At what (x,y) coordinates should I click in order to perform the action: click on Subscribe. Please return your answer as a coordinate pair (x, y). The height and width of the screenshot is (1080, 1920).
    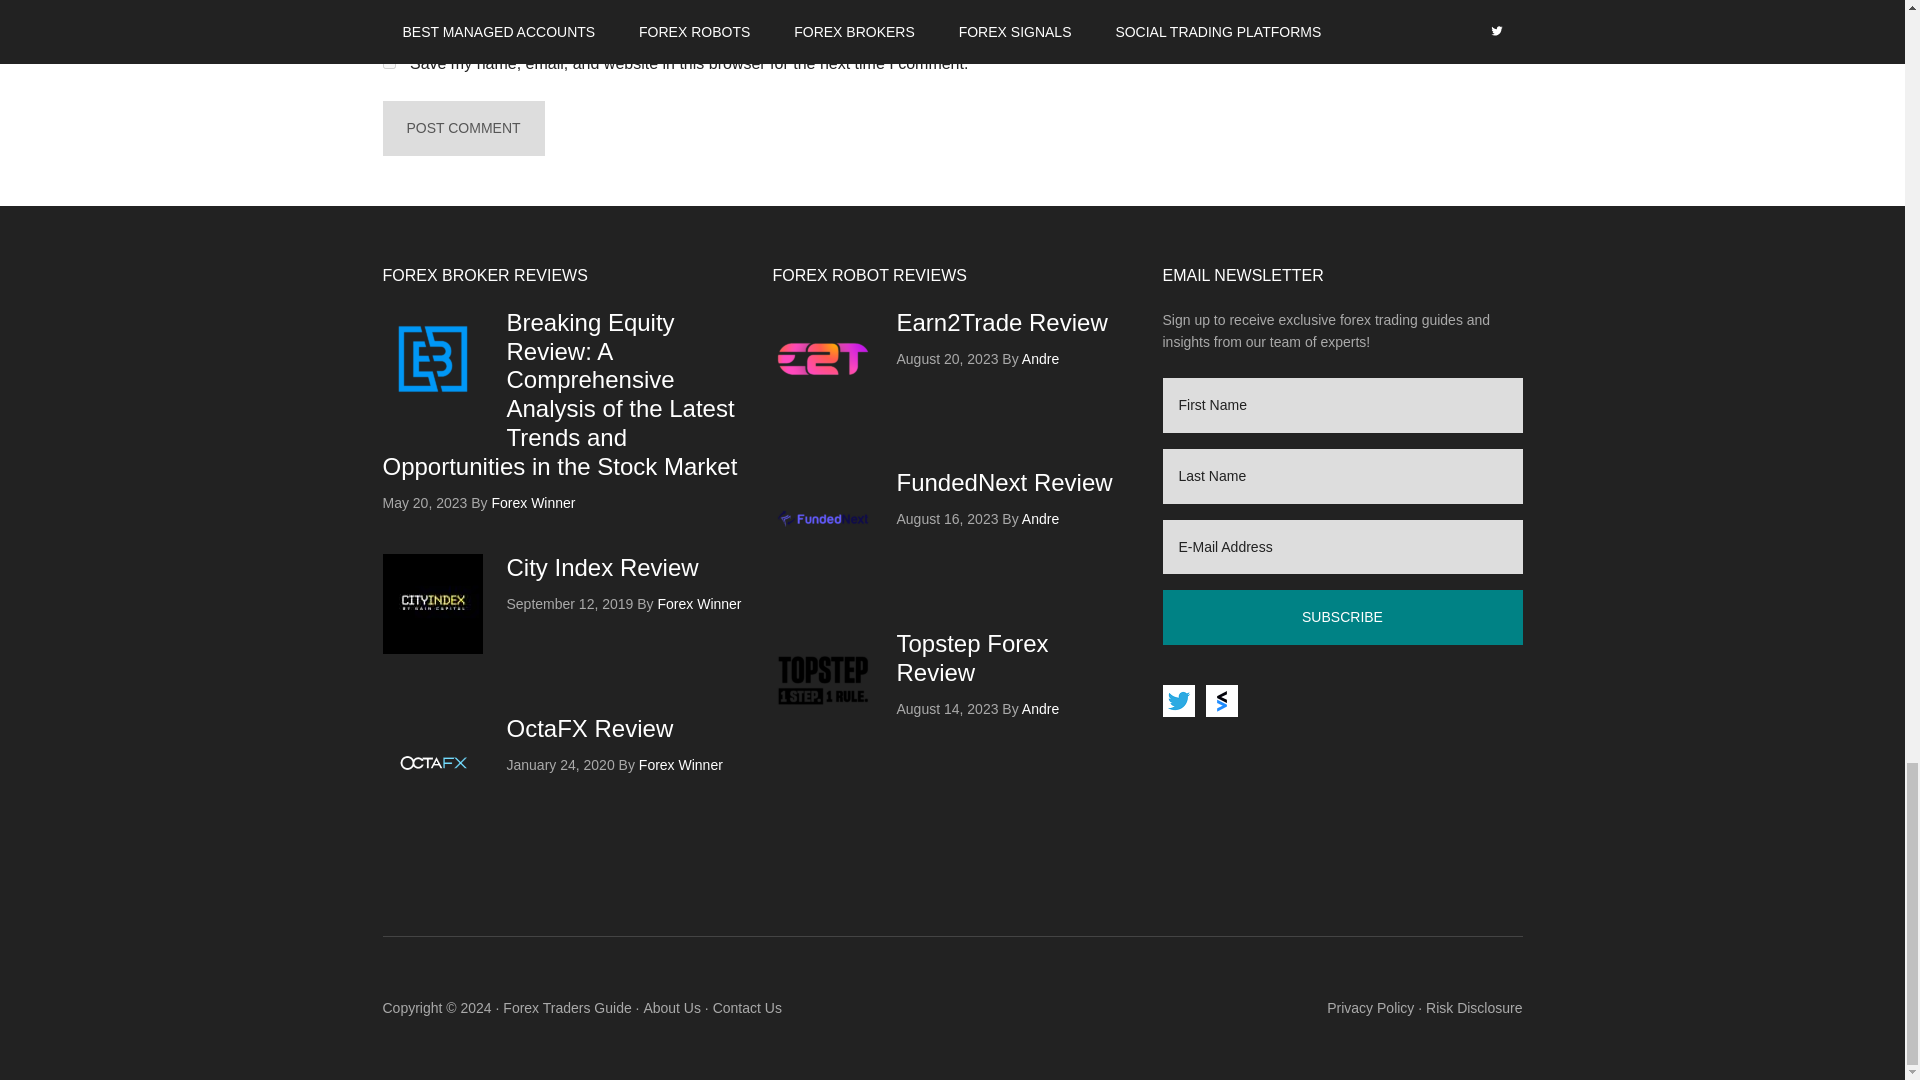
    Looking at the image, I should click on (1342, 616).